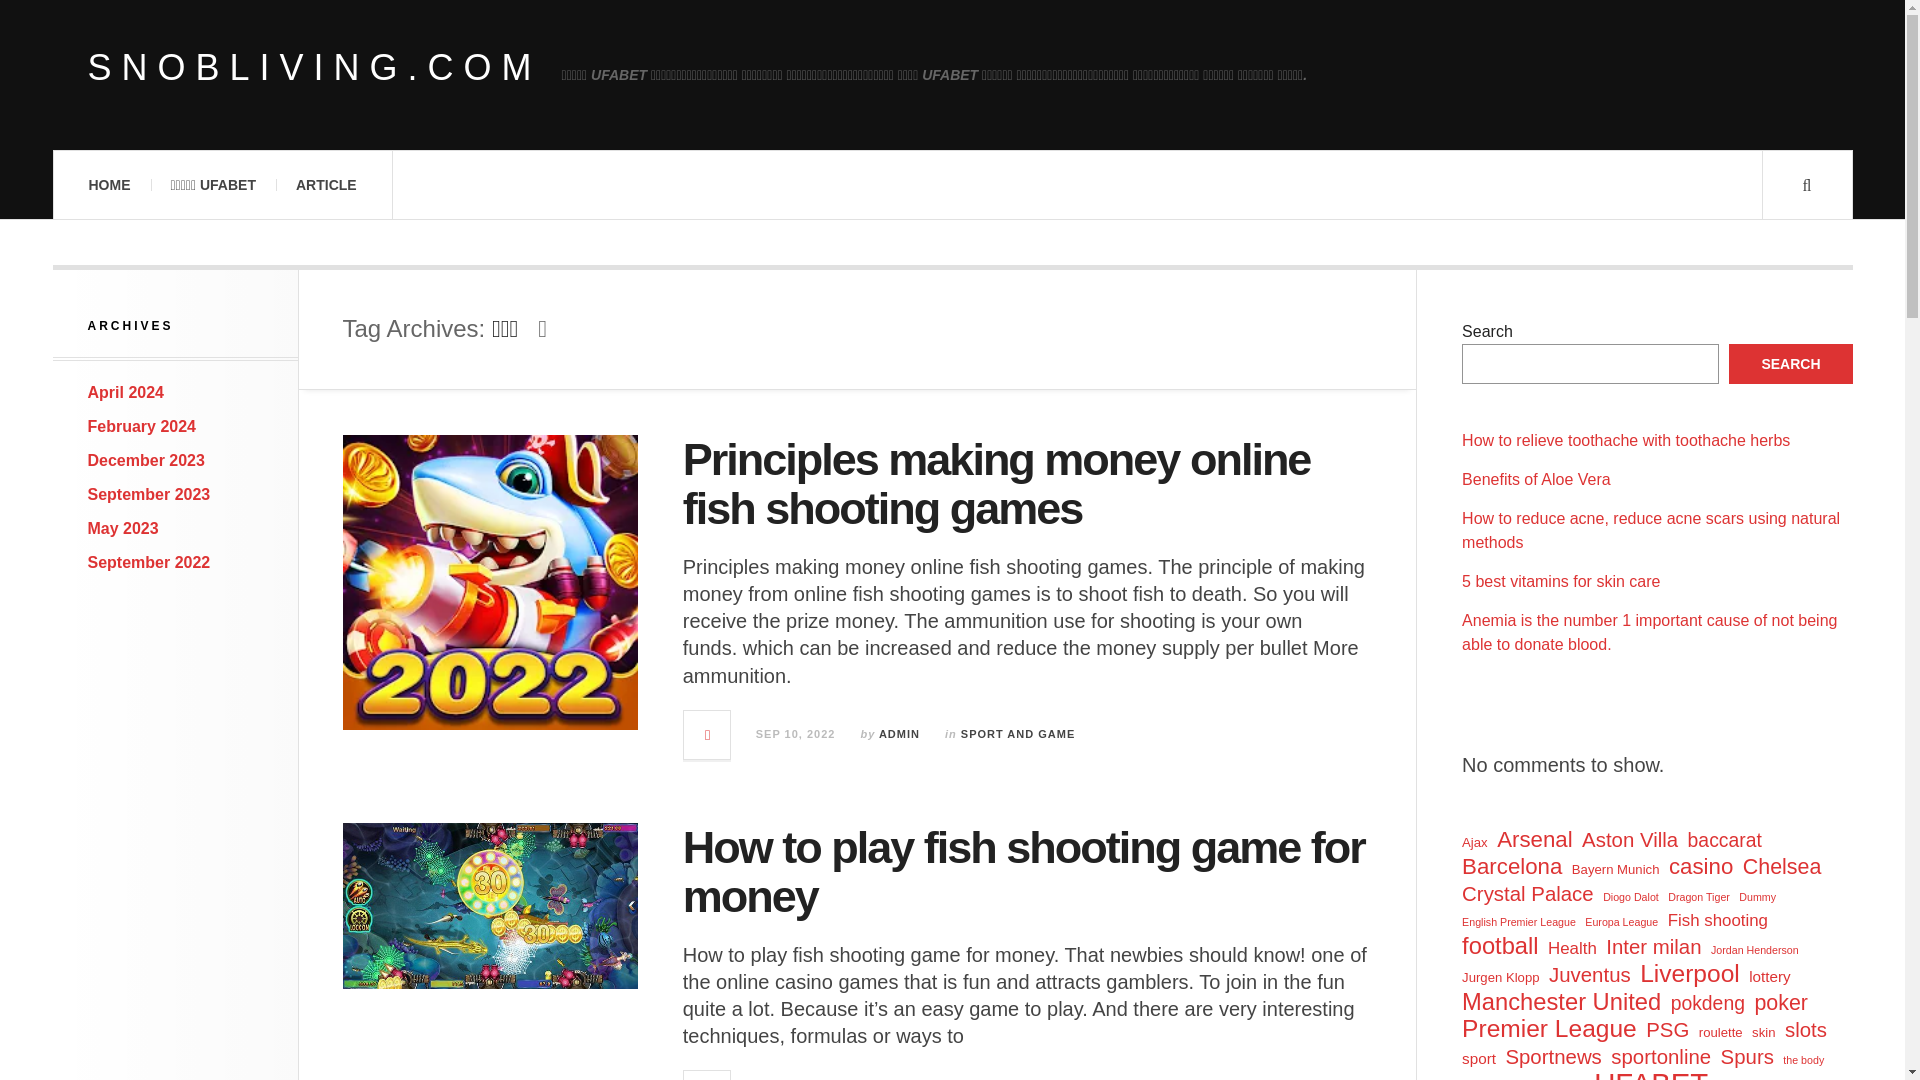 This screenshot has width=1920, height=1080. What do you see at coordinates (707, 1076) in the screenshot?
I see `Read More...` at bounding box center [707, 1076].